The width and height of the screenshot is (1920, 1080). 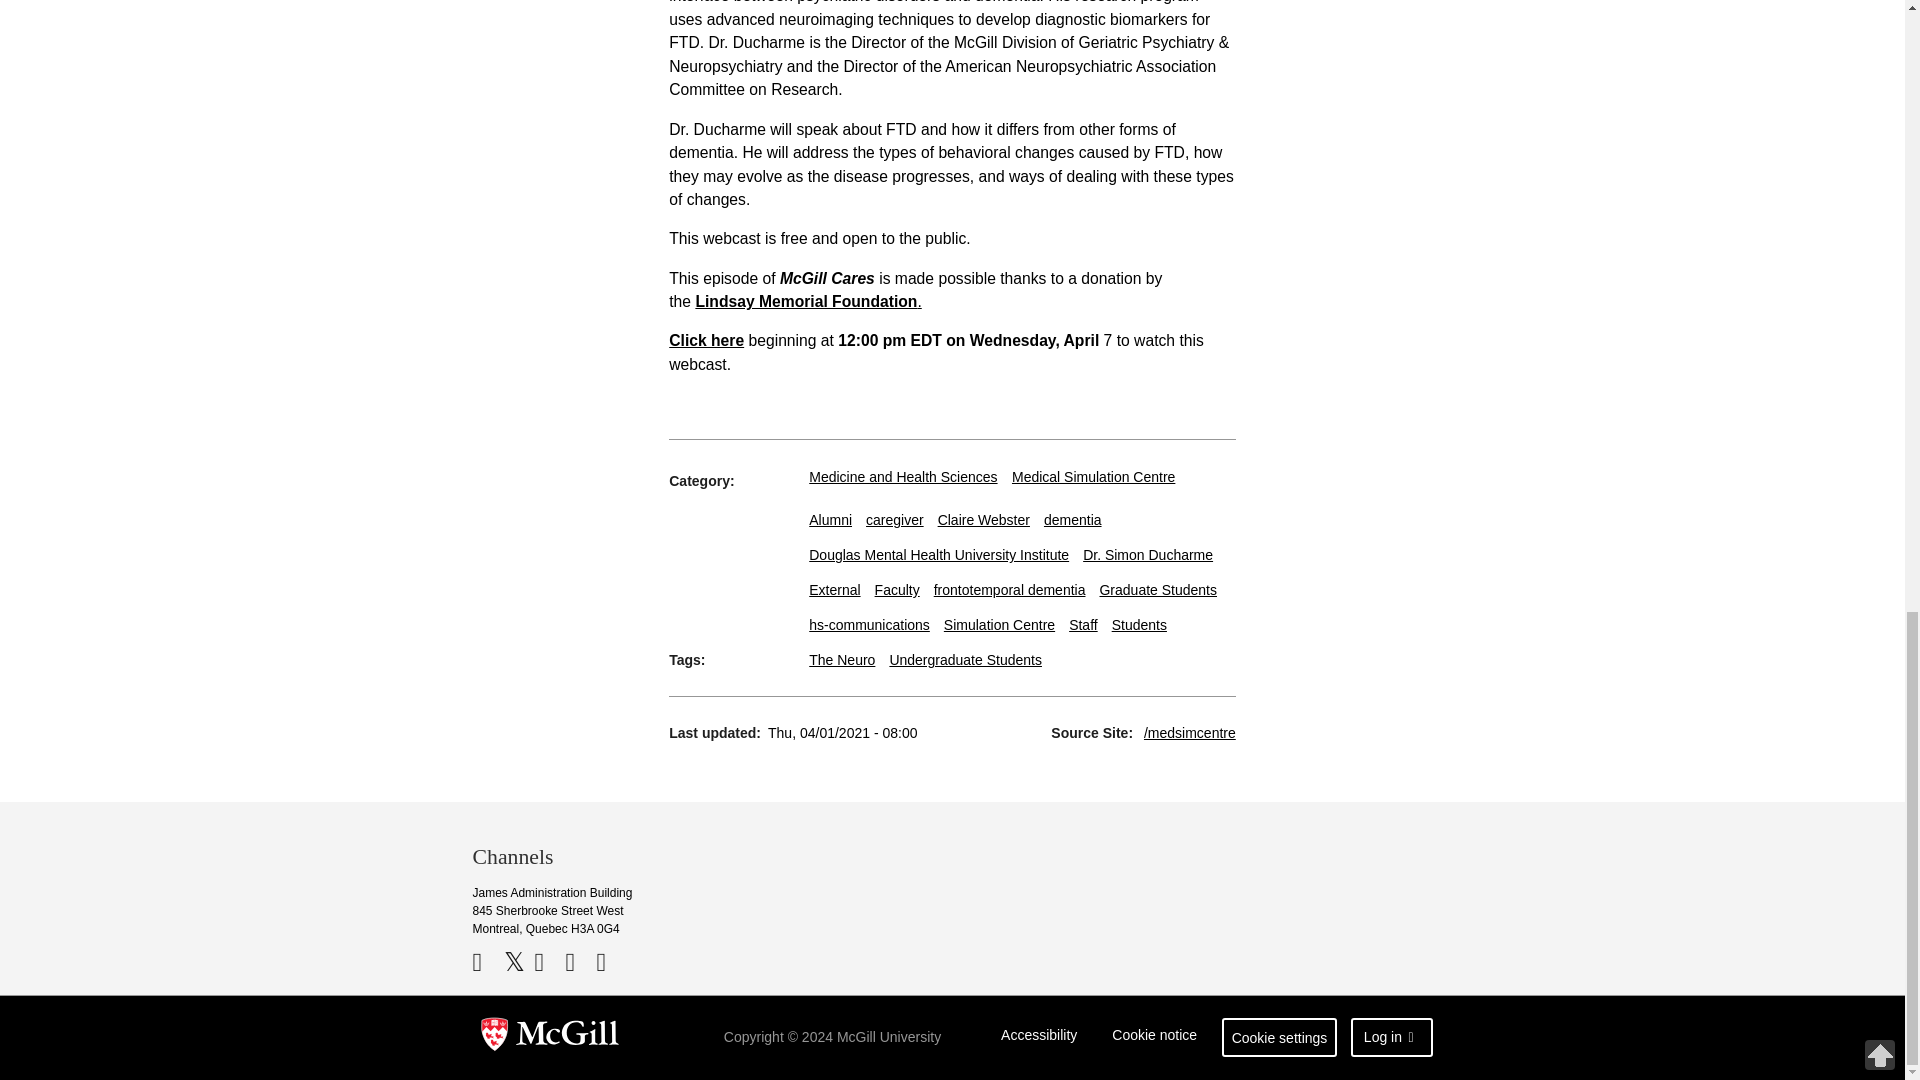 I want to click on Medical Simulation Centre, so click(x=1093, y=476).